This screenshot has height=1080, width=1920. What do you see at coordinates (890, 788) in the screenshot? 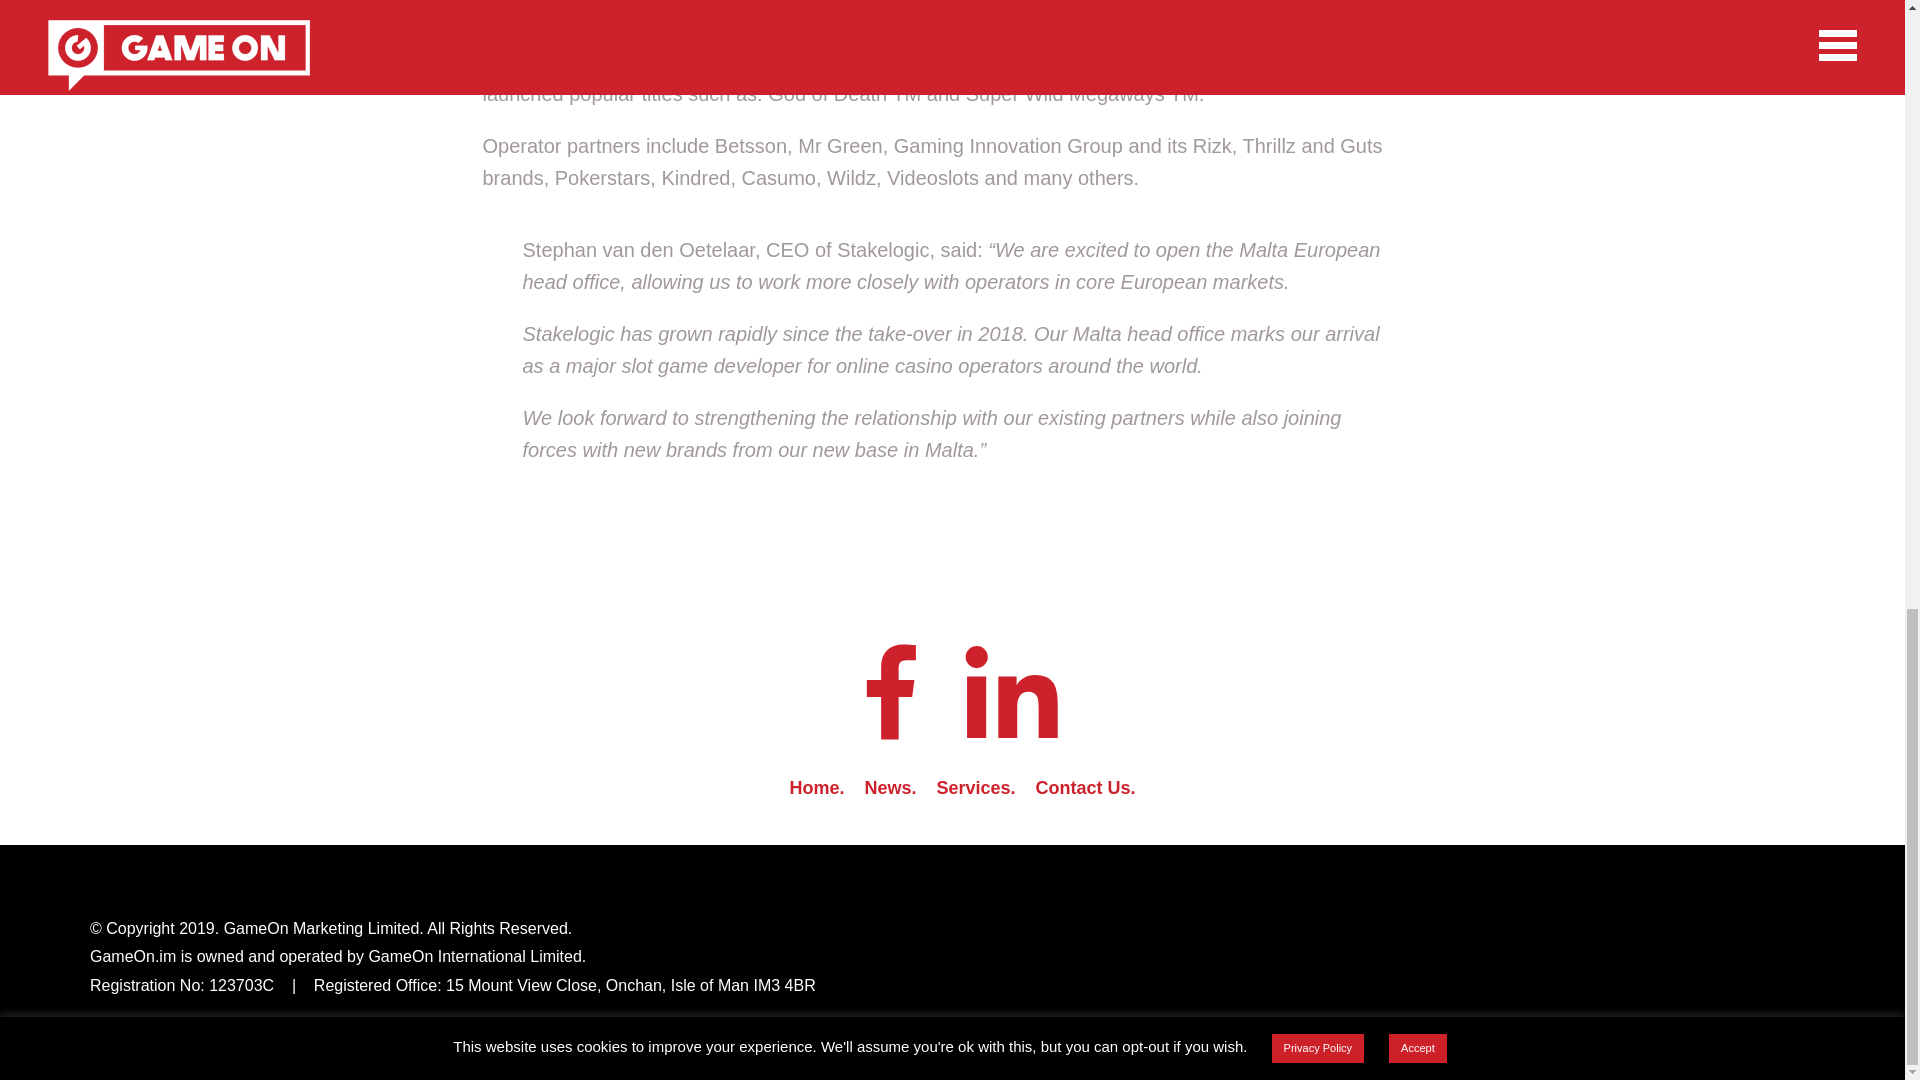
I see `News.` at bounding box center [890, 788].